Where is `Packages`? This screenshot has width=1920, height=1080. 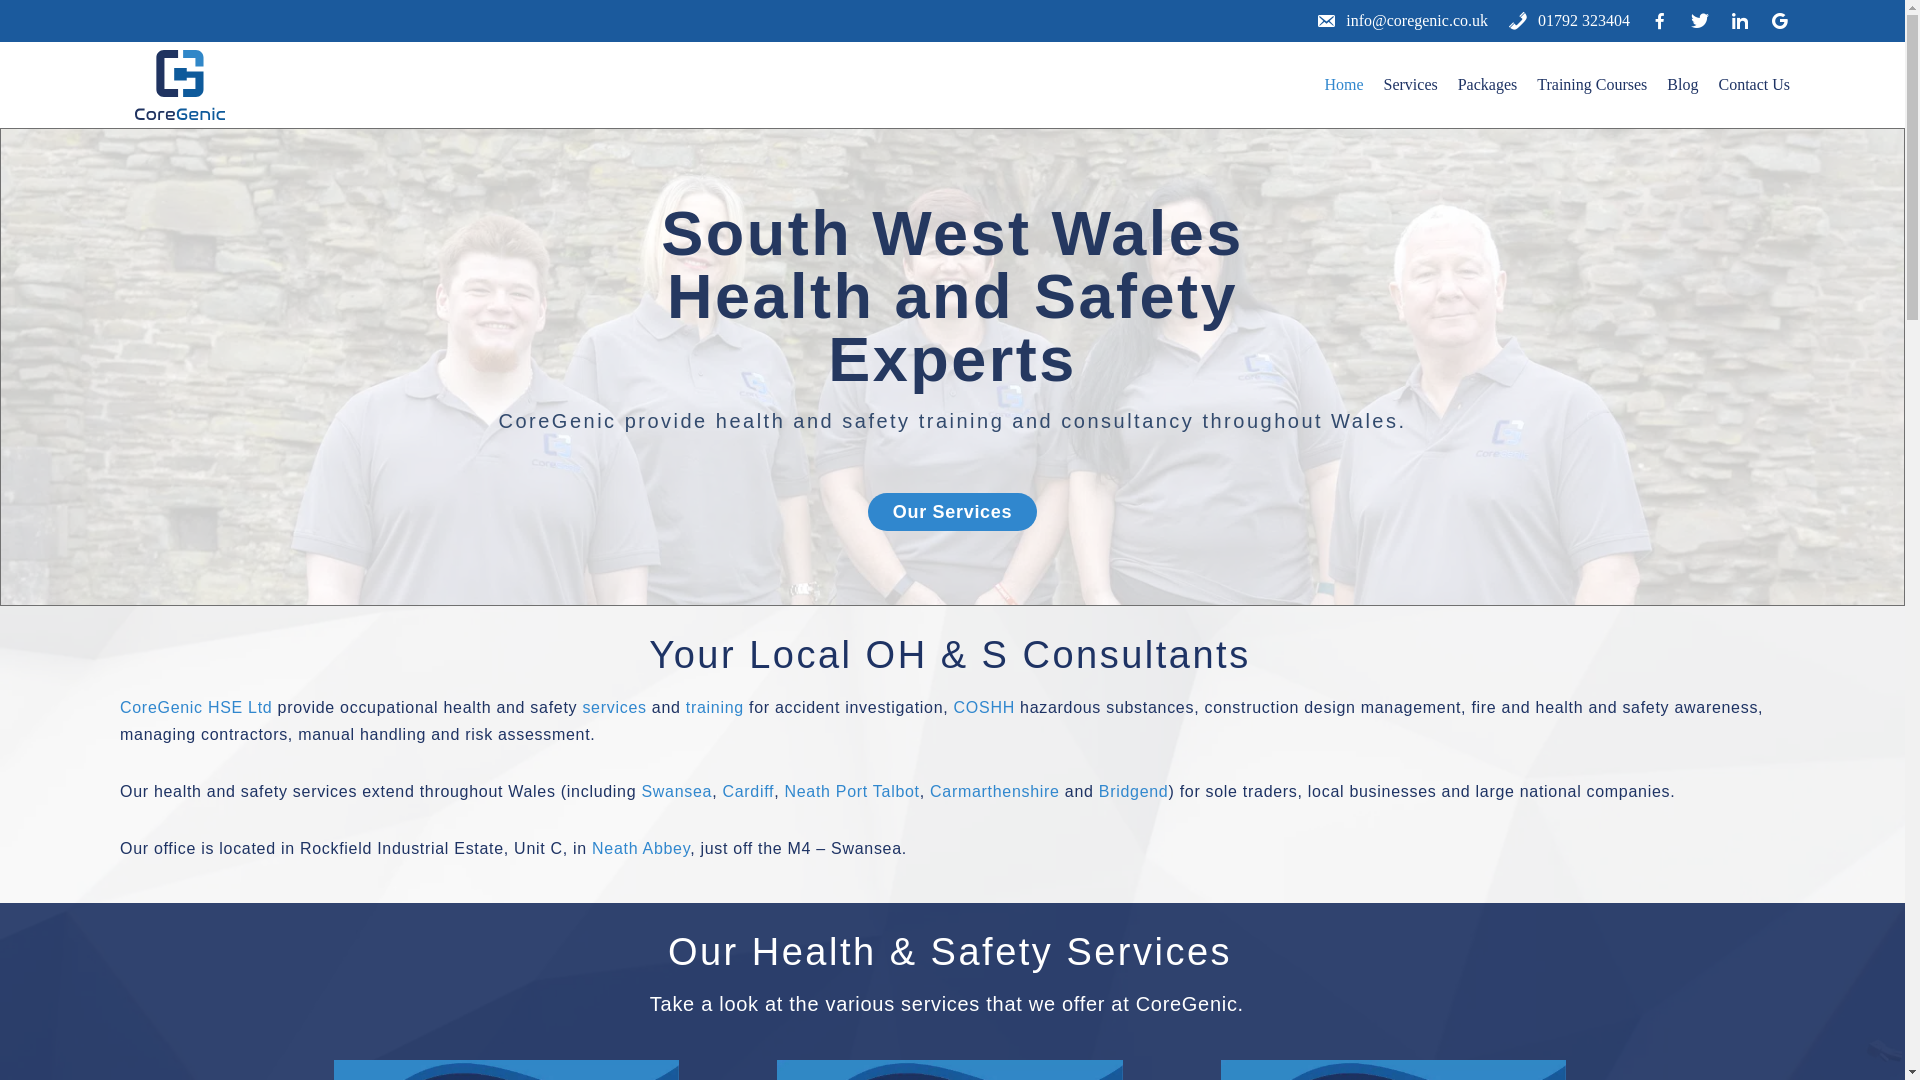 Packages is located at coordinates (1488, 85).